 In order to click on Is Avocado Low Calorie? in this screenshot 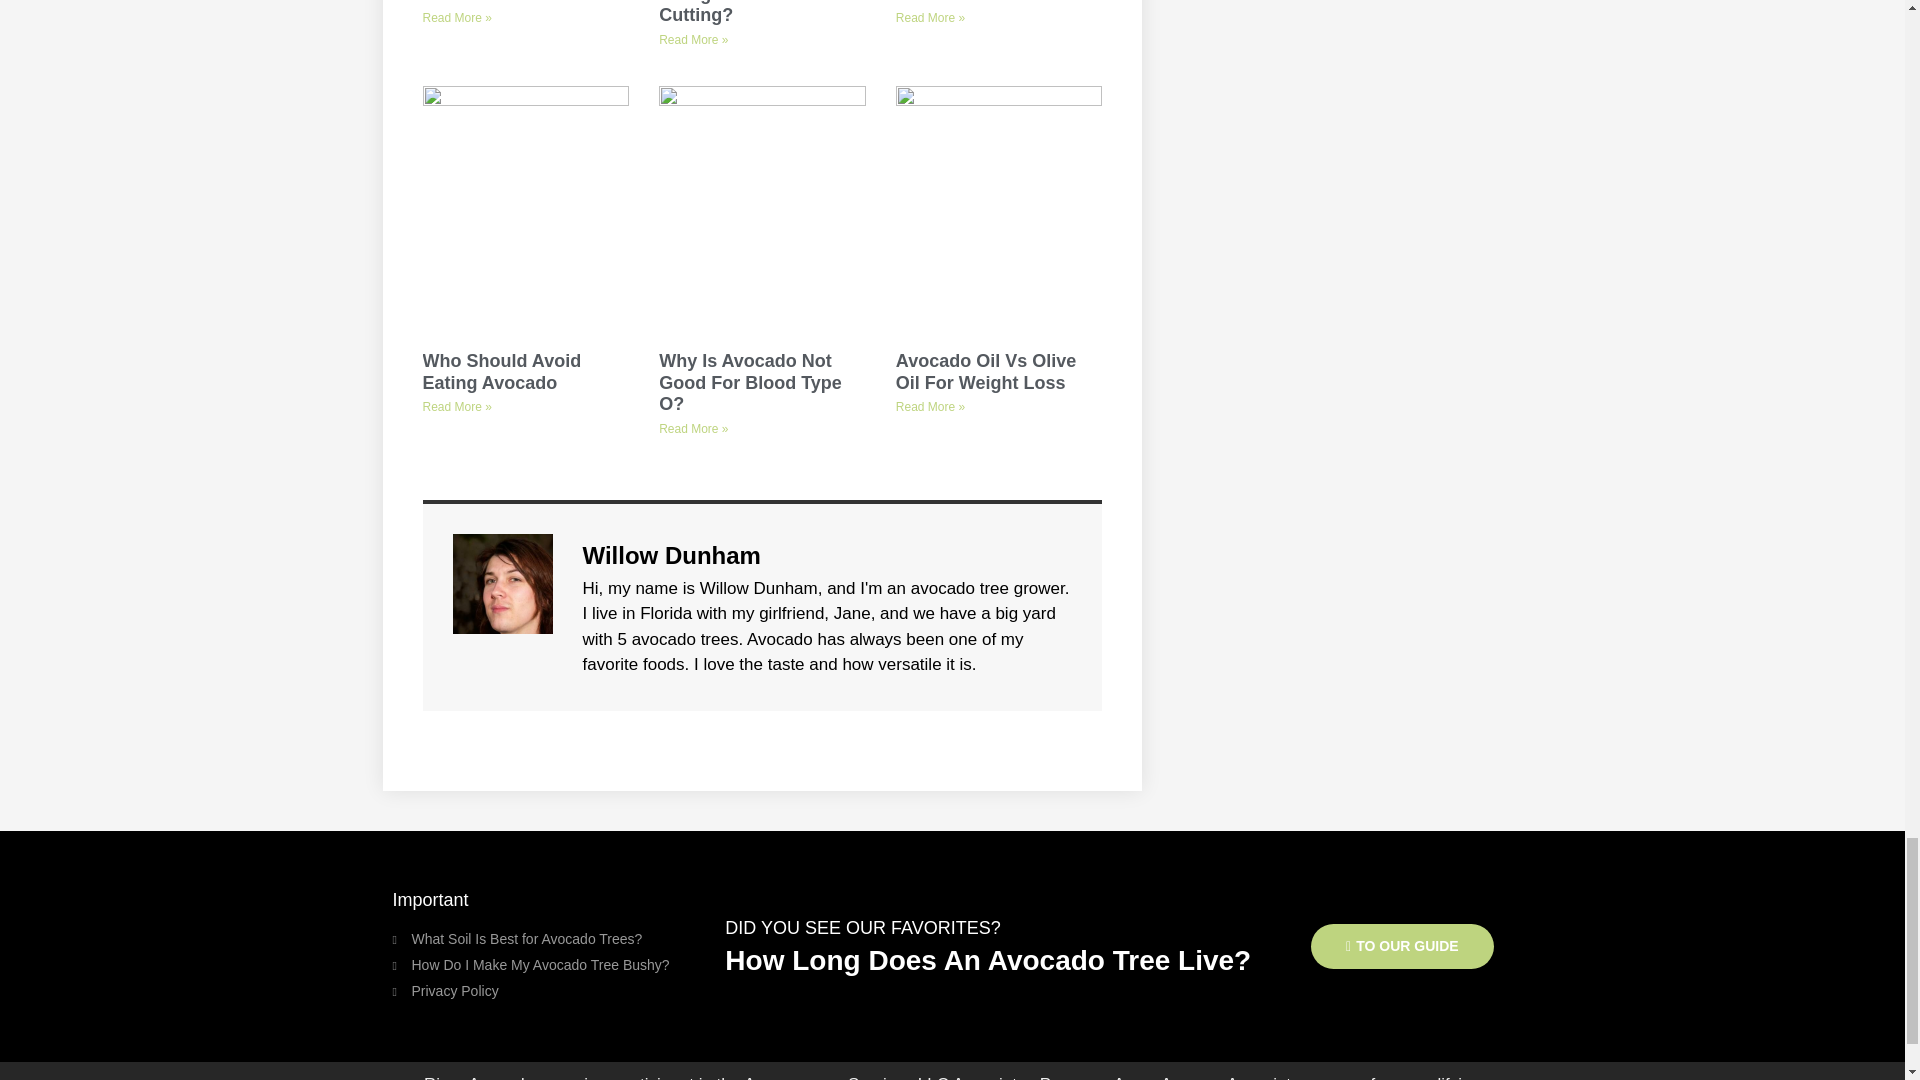, I will do `click(490, 2)`.